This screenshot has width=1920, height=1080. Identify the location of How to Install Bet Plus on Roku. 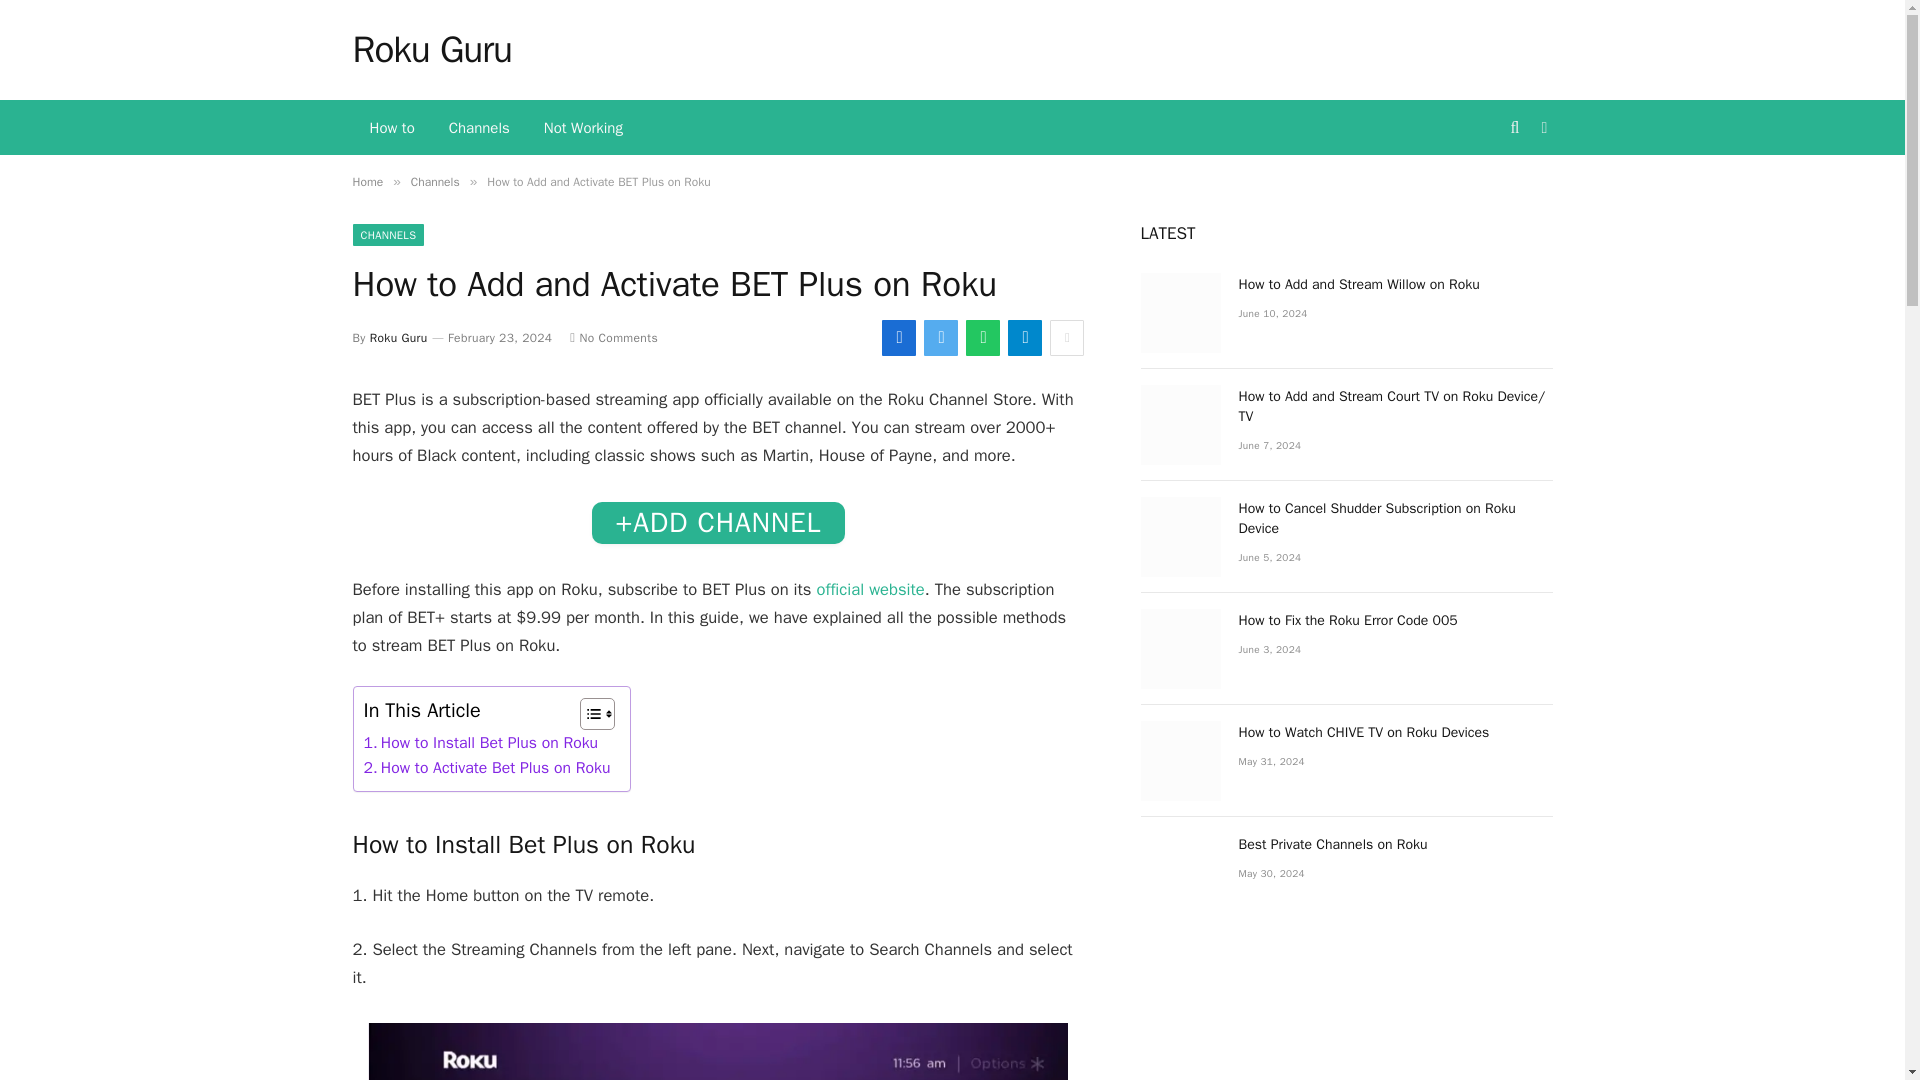
(482, 744).